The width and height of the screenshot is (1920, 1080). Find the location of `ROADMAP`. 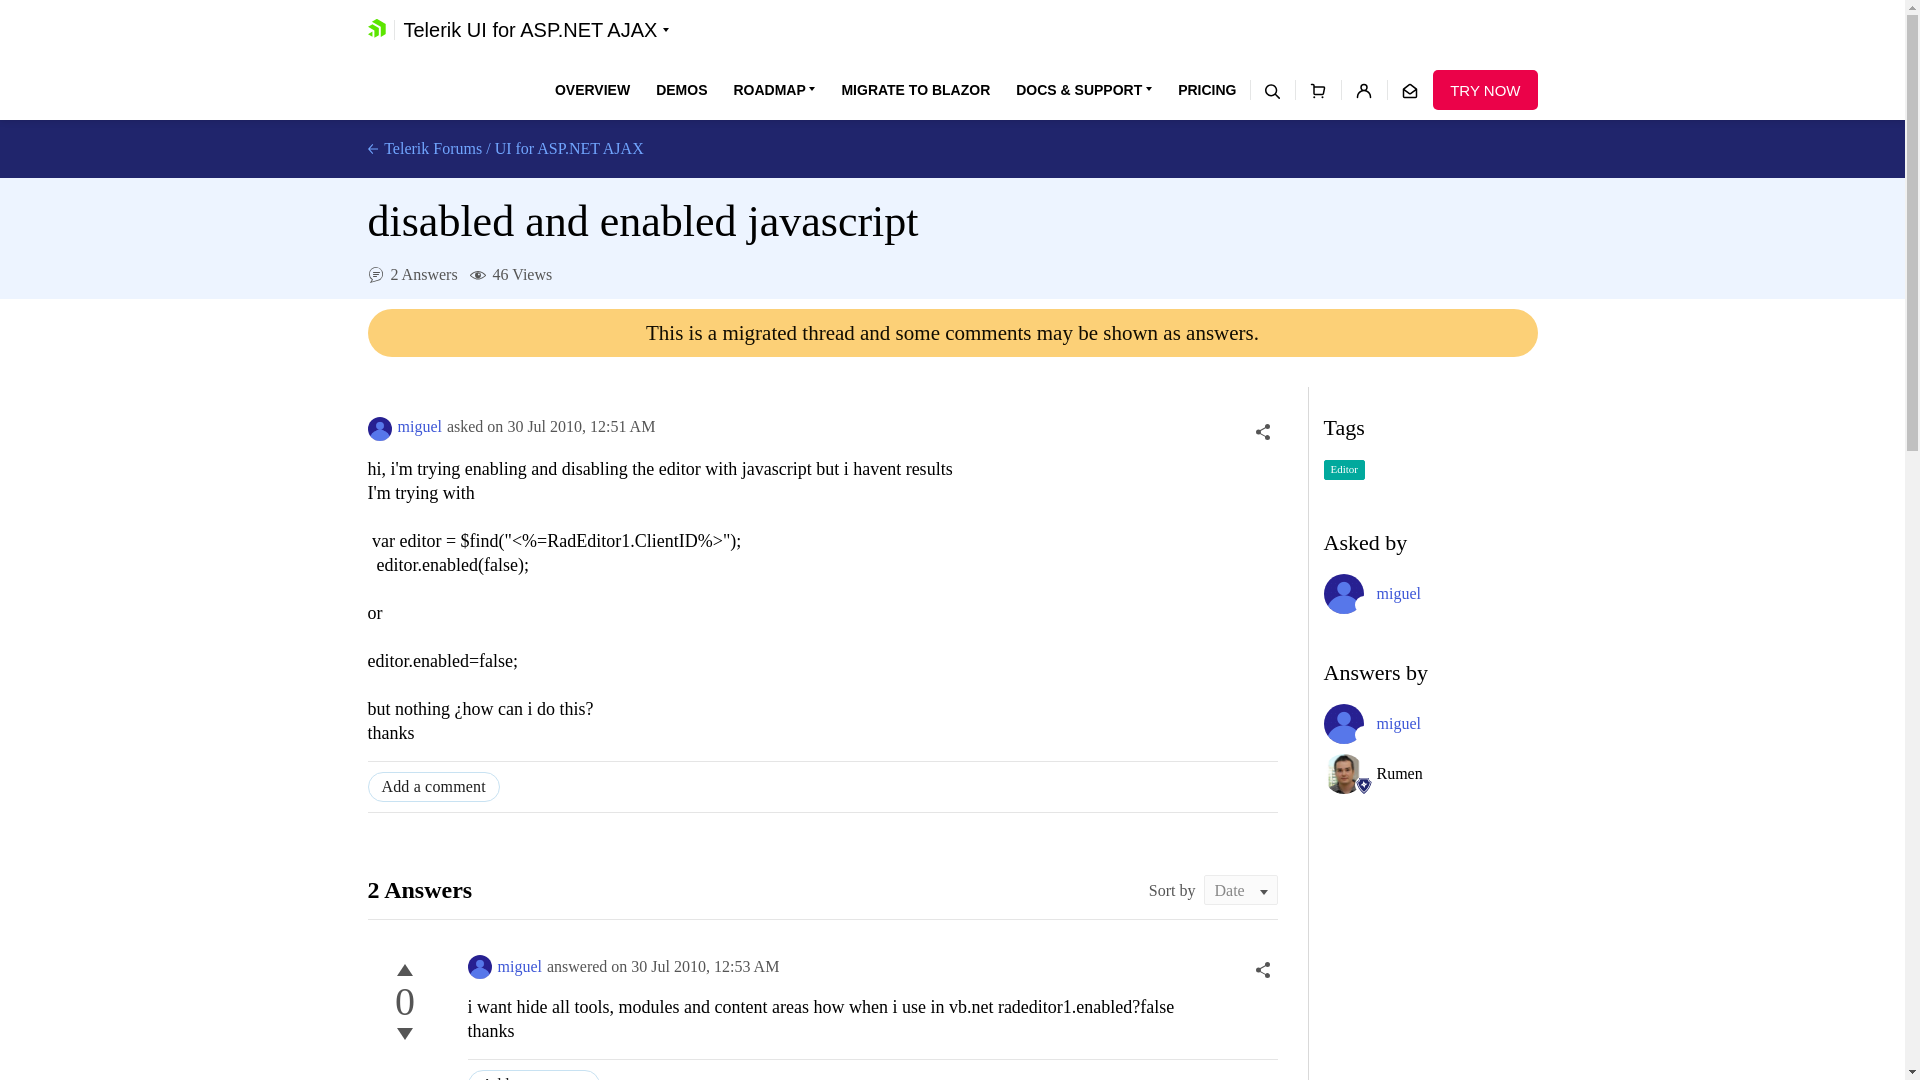

ROADMAP is located at coordinates (774, 90).